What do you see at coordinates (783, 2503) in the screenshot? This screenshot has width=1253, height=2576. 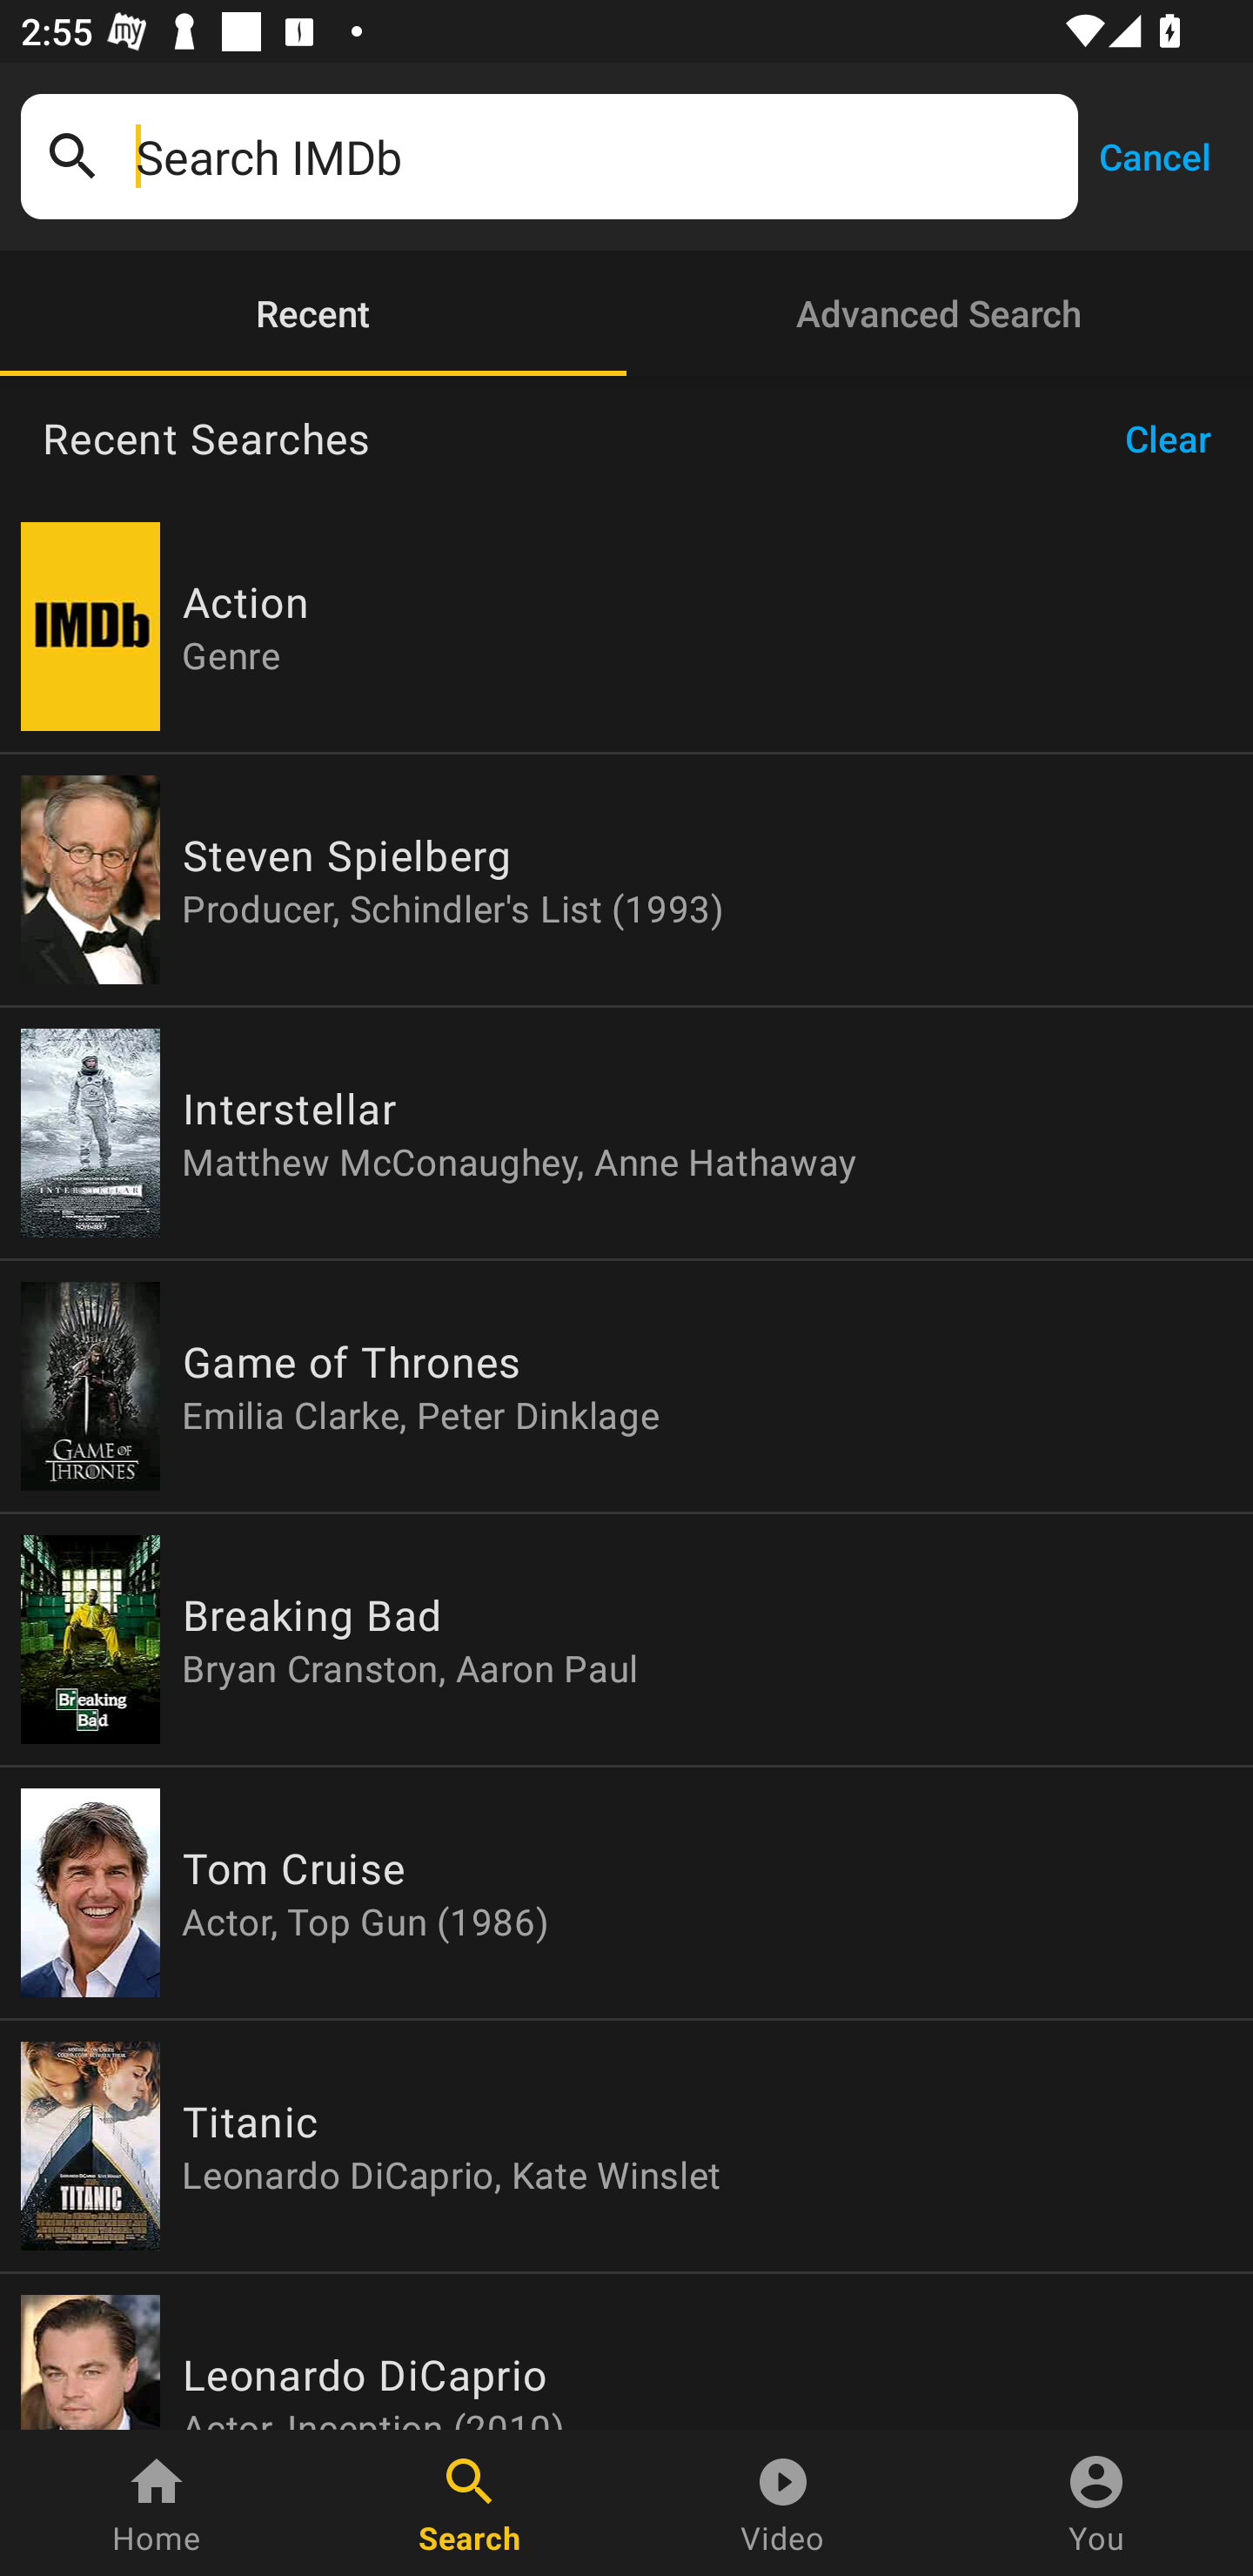 I see `Video` at bounding box center [783, 2503].